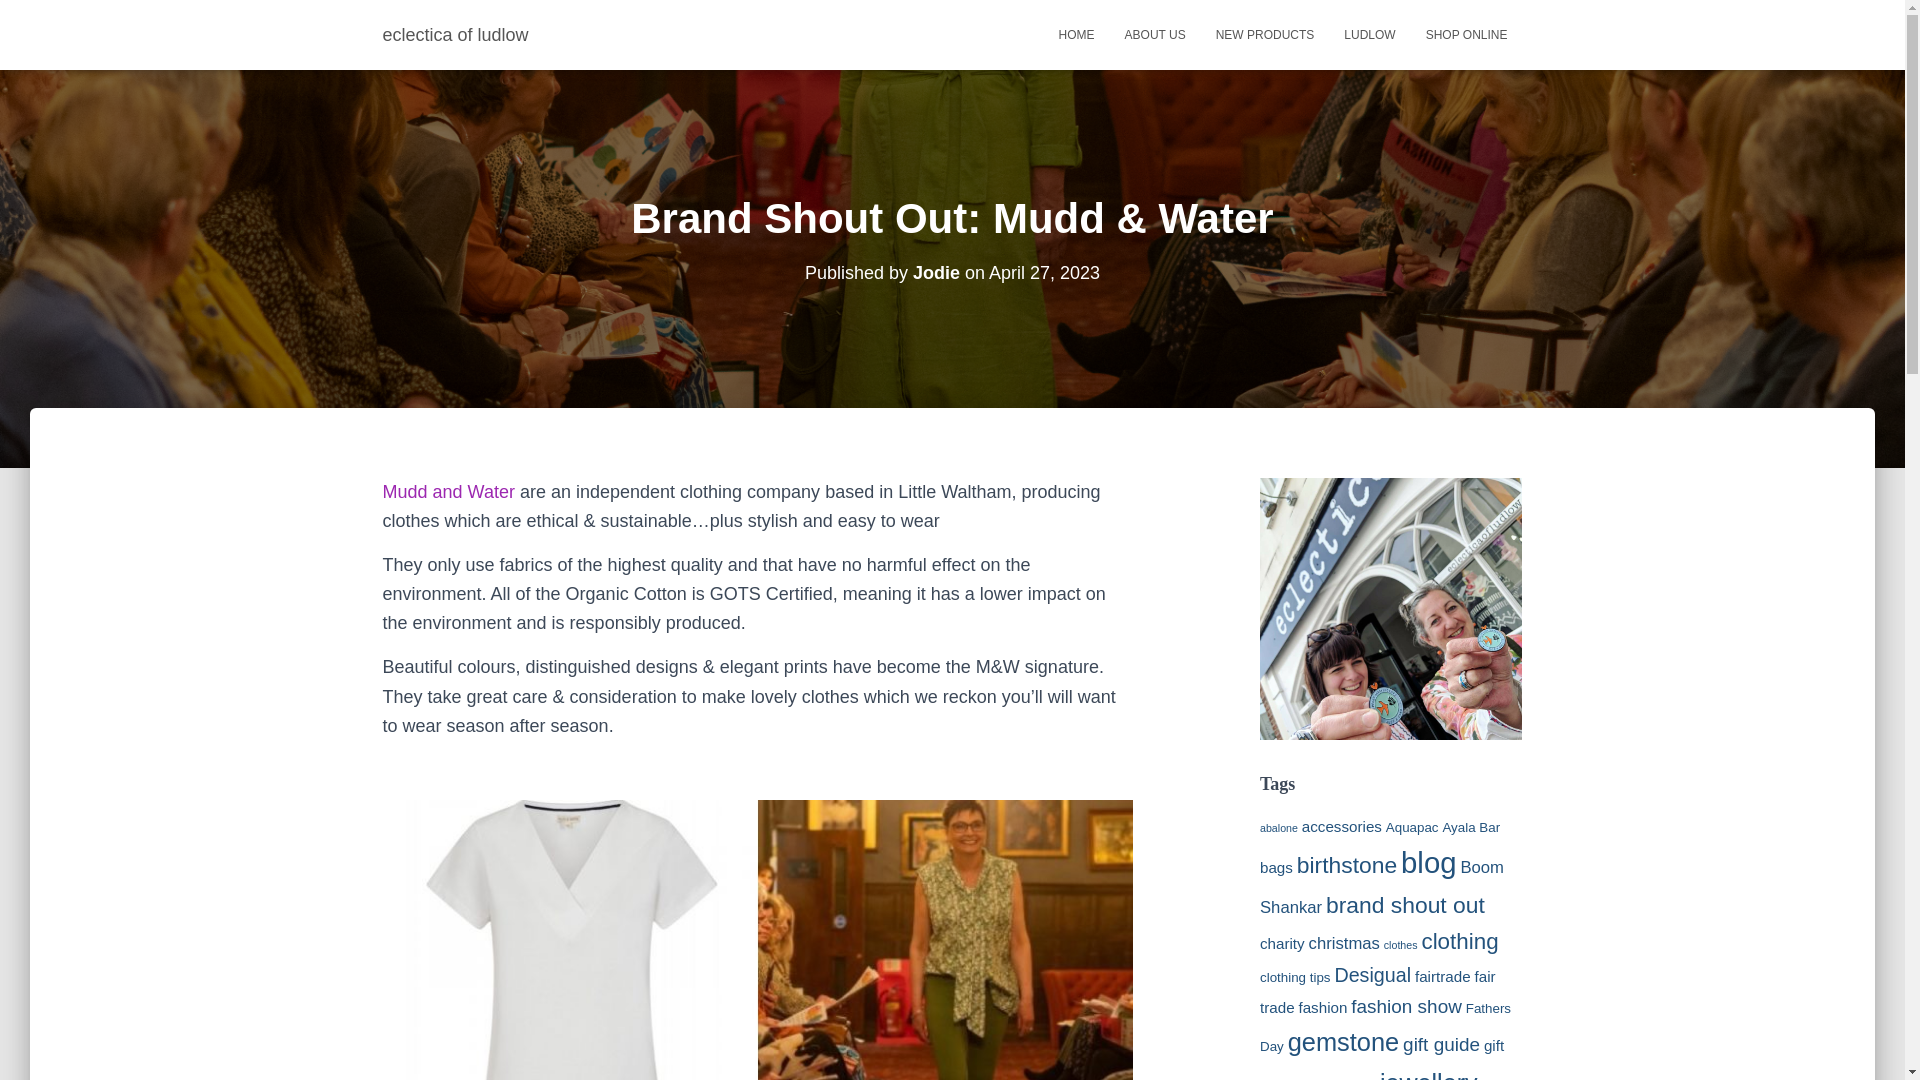 Image resolution: width=1920 pixels, height=1080 pixels. I want to click on Desigual, so click(1372, 975).